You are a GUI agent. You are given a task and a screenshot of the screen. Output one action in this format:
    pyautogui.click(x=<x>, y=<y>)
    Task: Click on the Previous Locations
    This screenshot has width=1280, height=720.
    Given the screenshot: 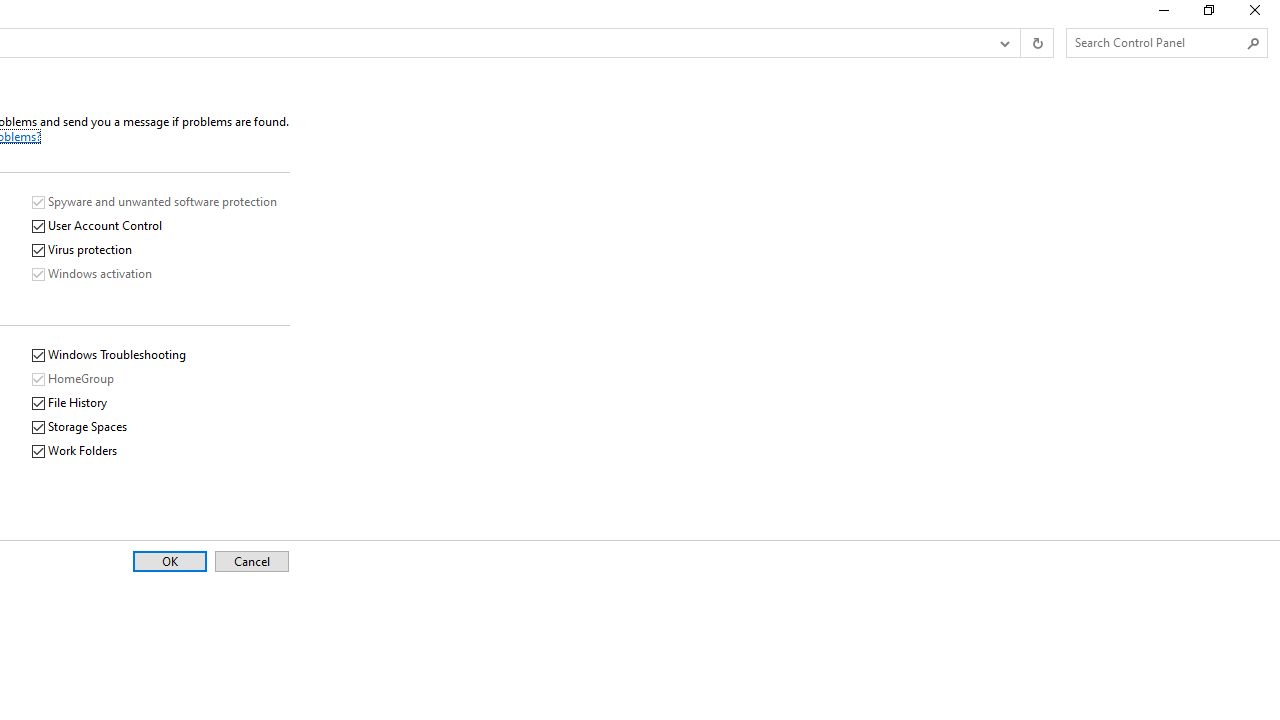 What is the action you would take?
    pyautogui.click(x=1003, y=43)
    